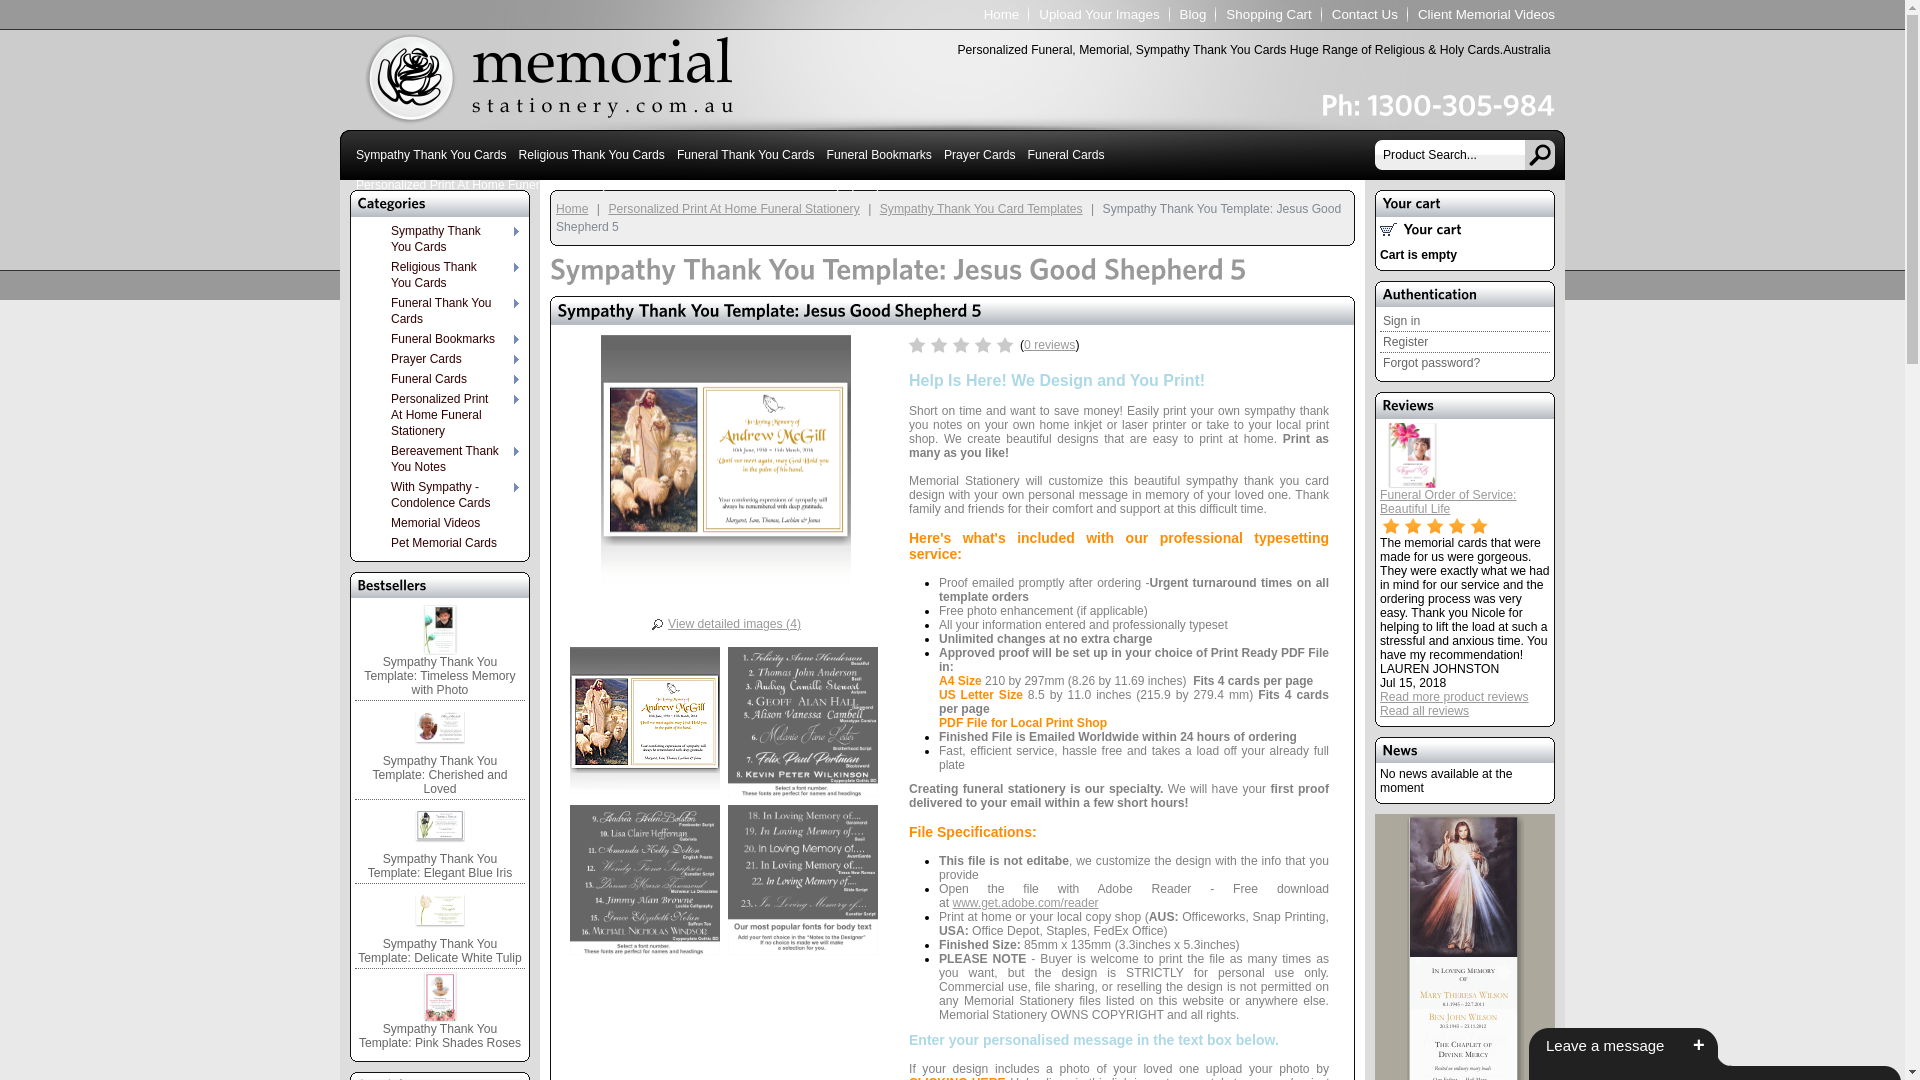 The height and width of the screenshot is (1080, 1920). Describe the element at coordinates (445, 379) in the screenshot. I see `Funeral Cards` at that location.